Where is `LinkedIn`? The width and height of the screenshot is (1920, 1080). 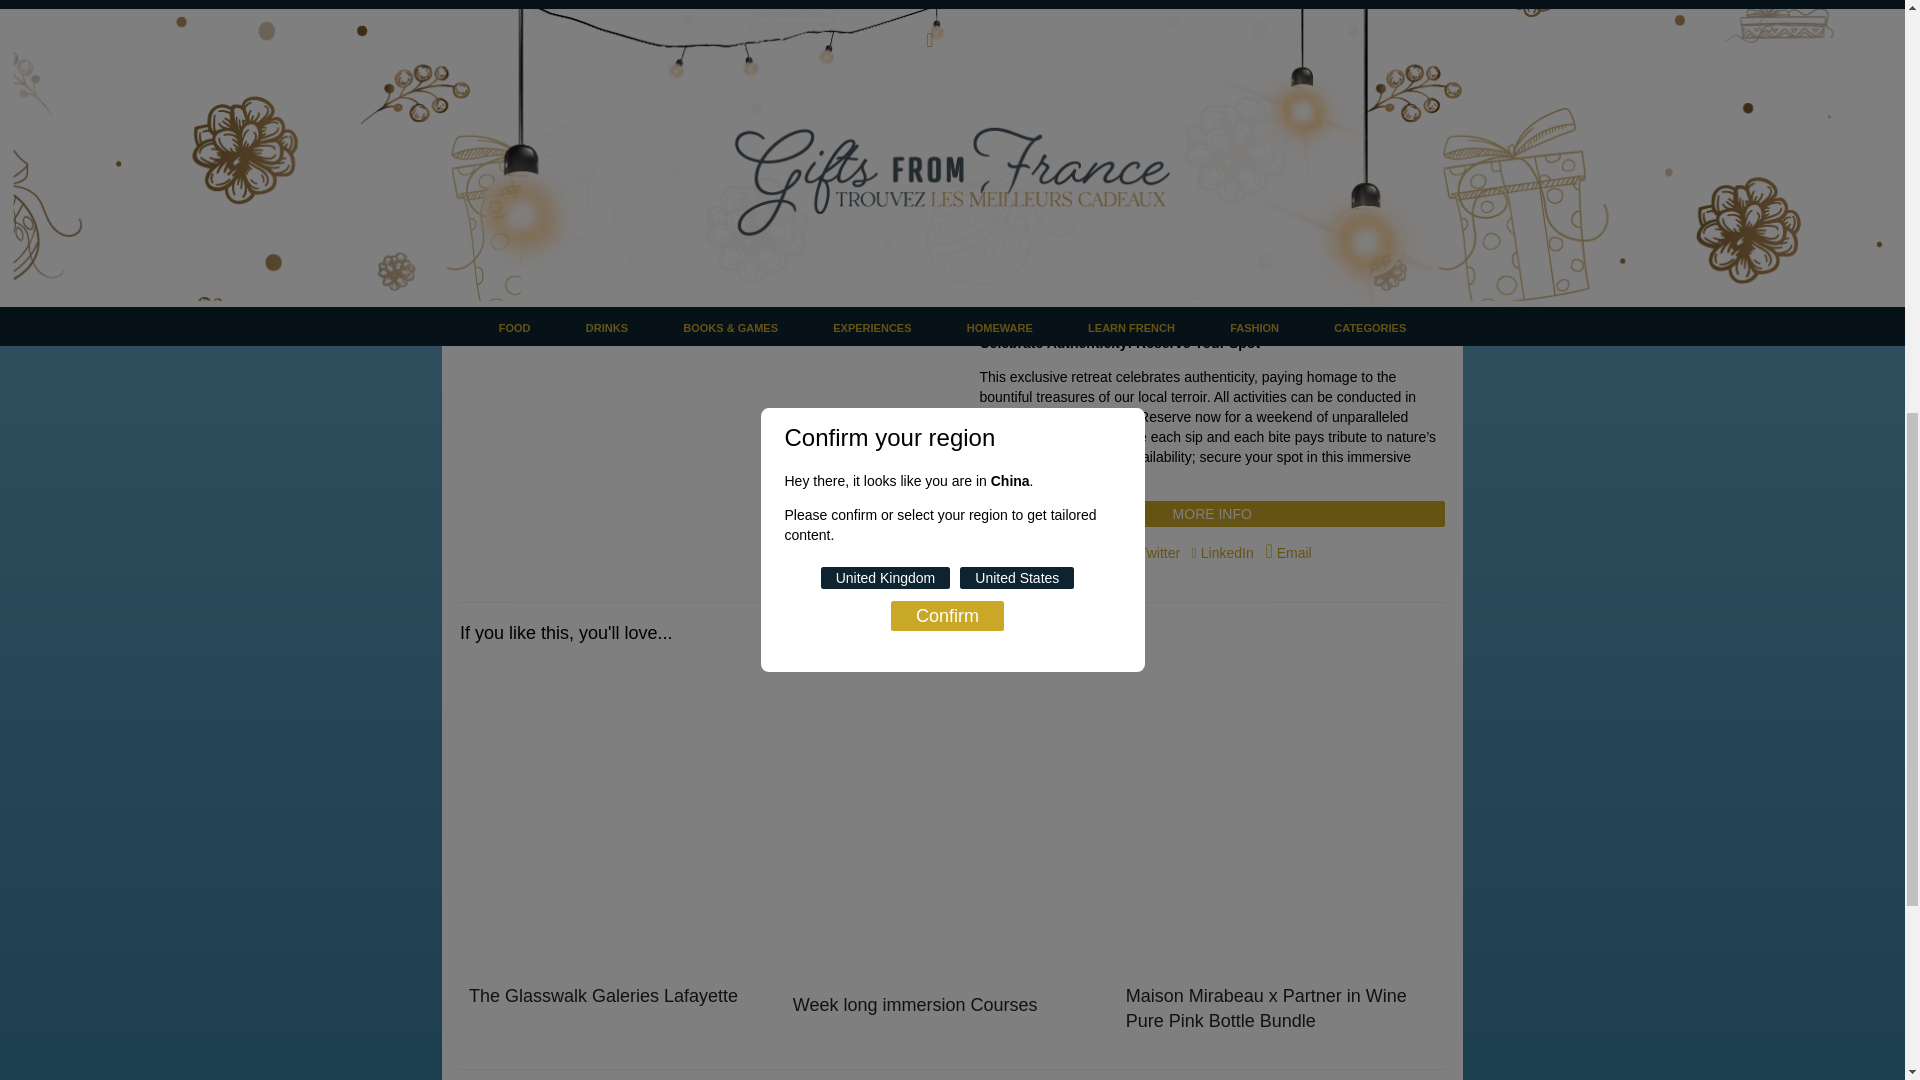
LinkedIn is located at coordinates (1224, 552).